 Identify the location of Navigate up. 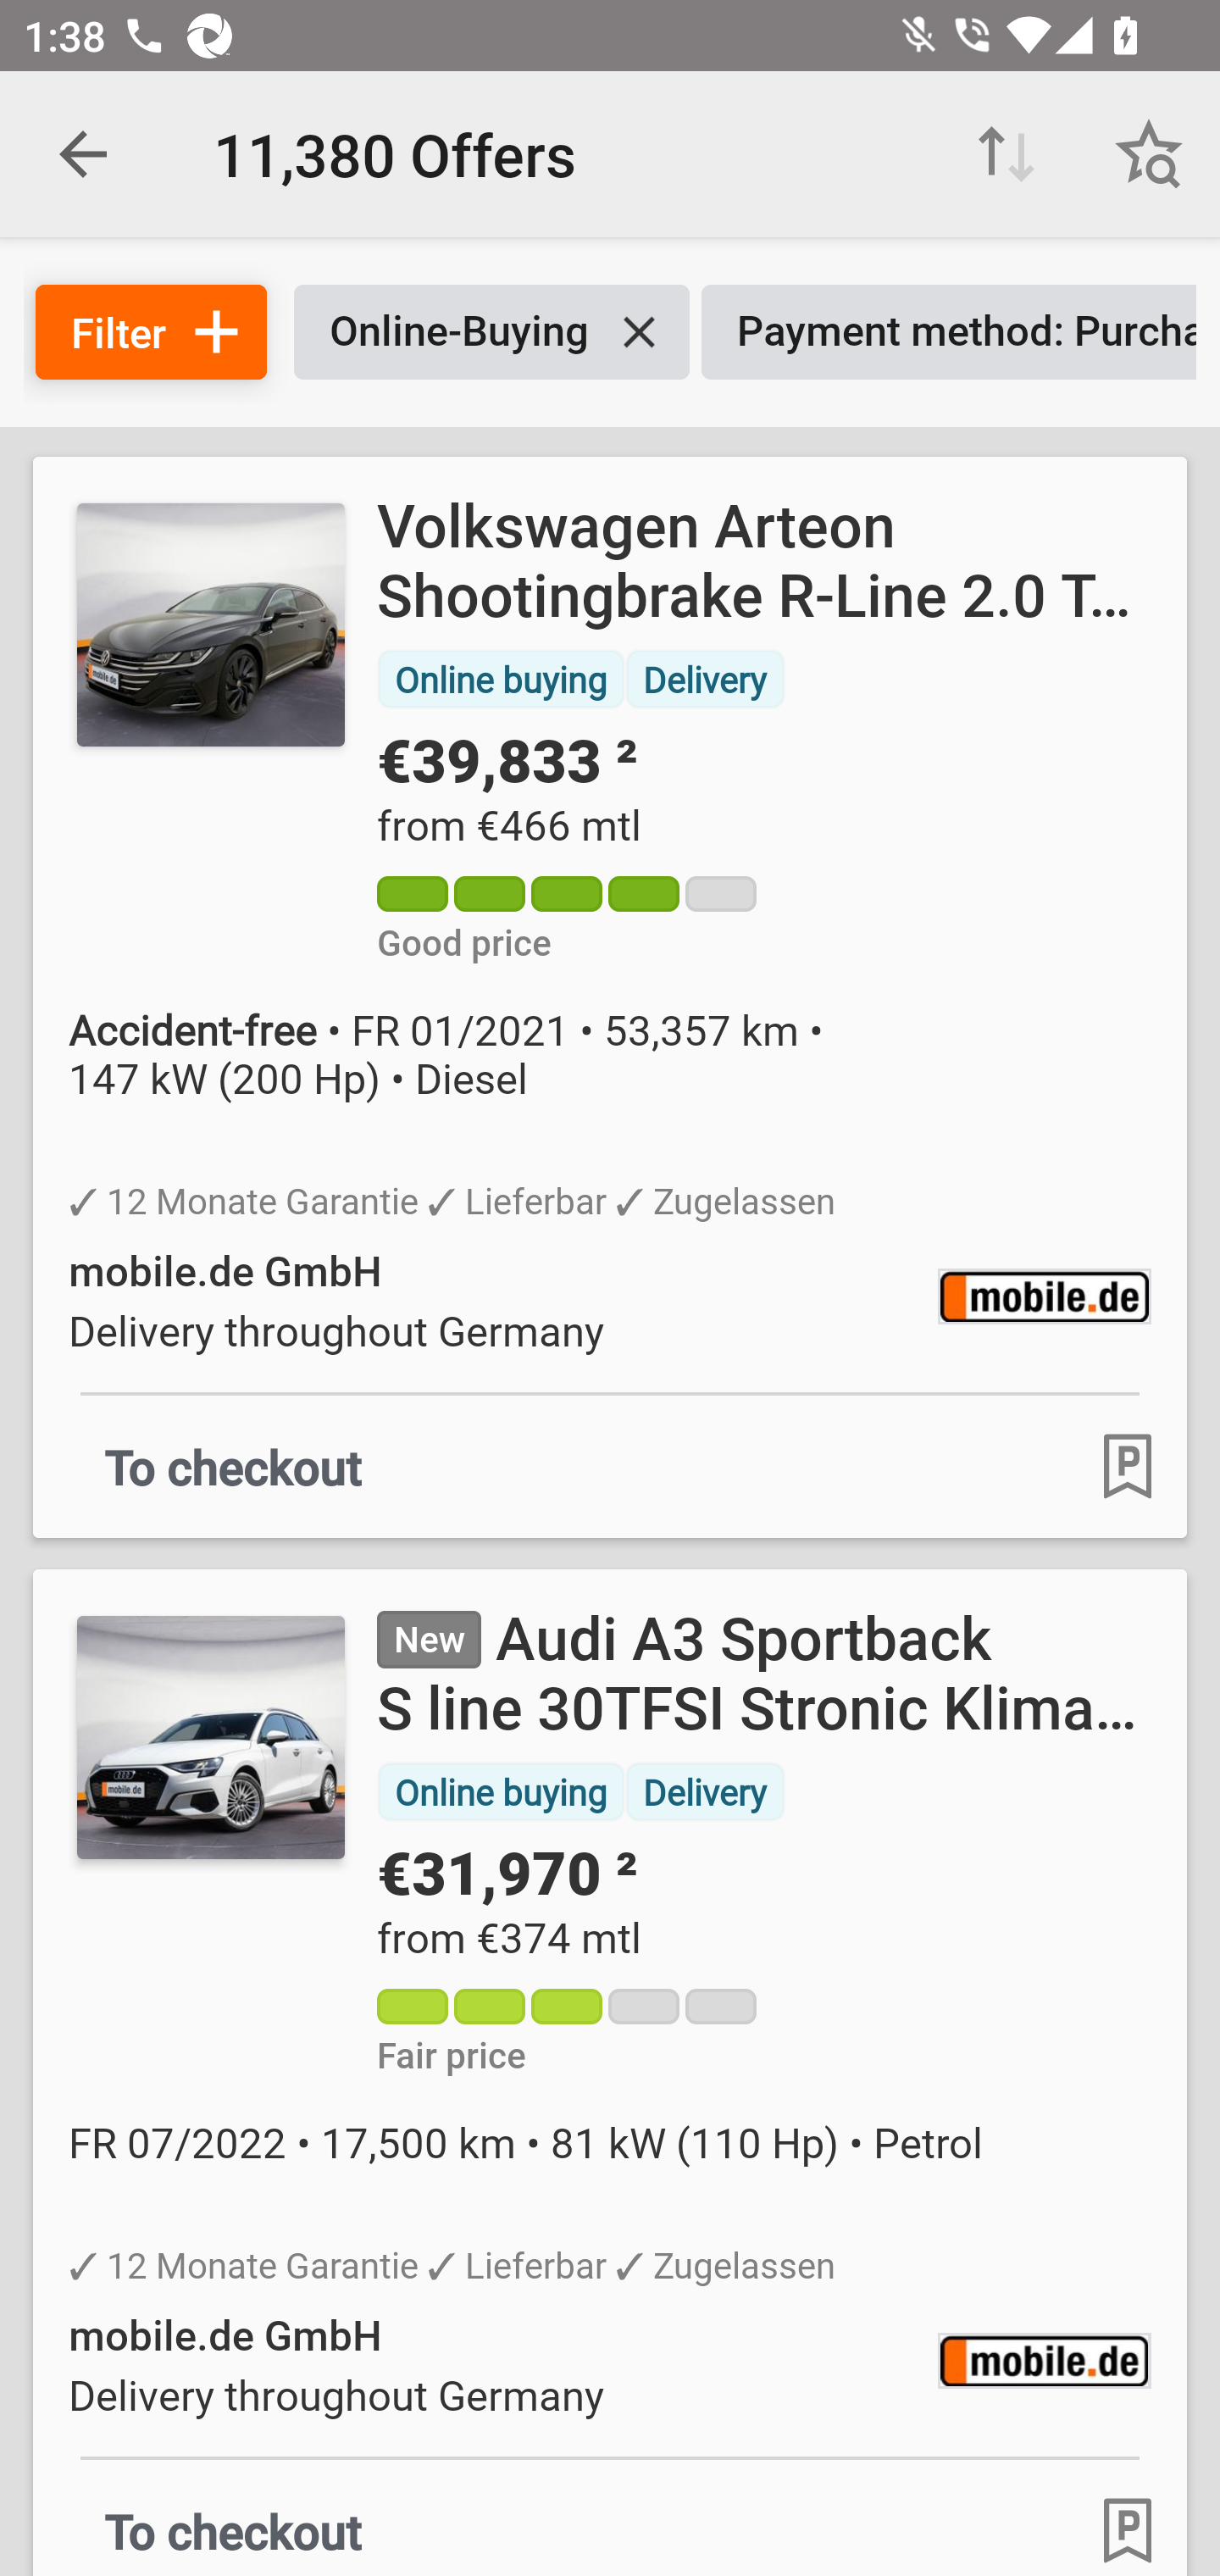
(83, 154).